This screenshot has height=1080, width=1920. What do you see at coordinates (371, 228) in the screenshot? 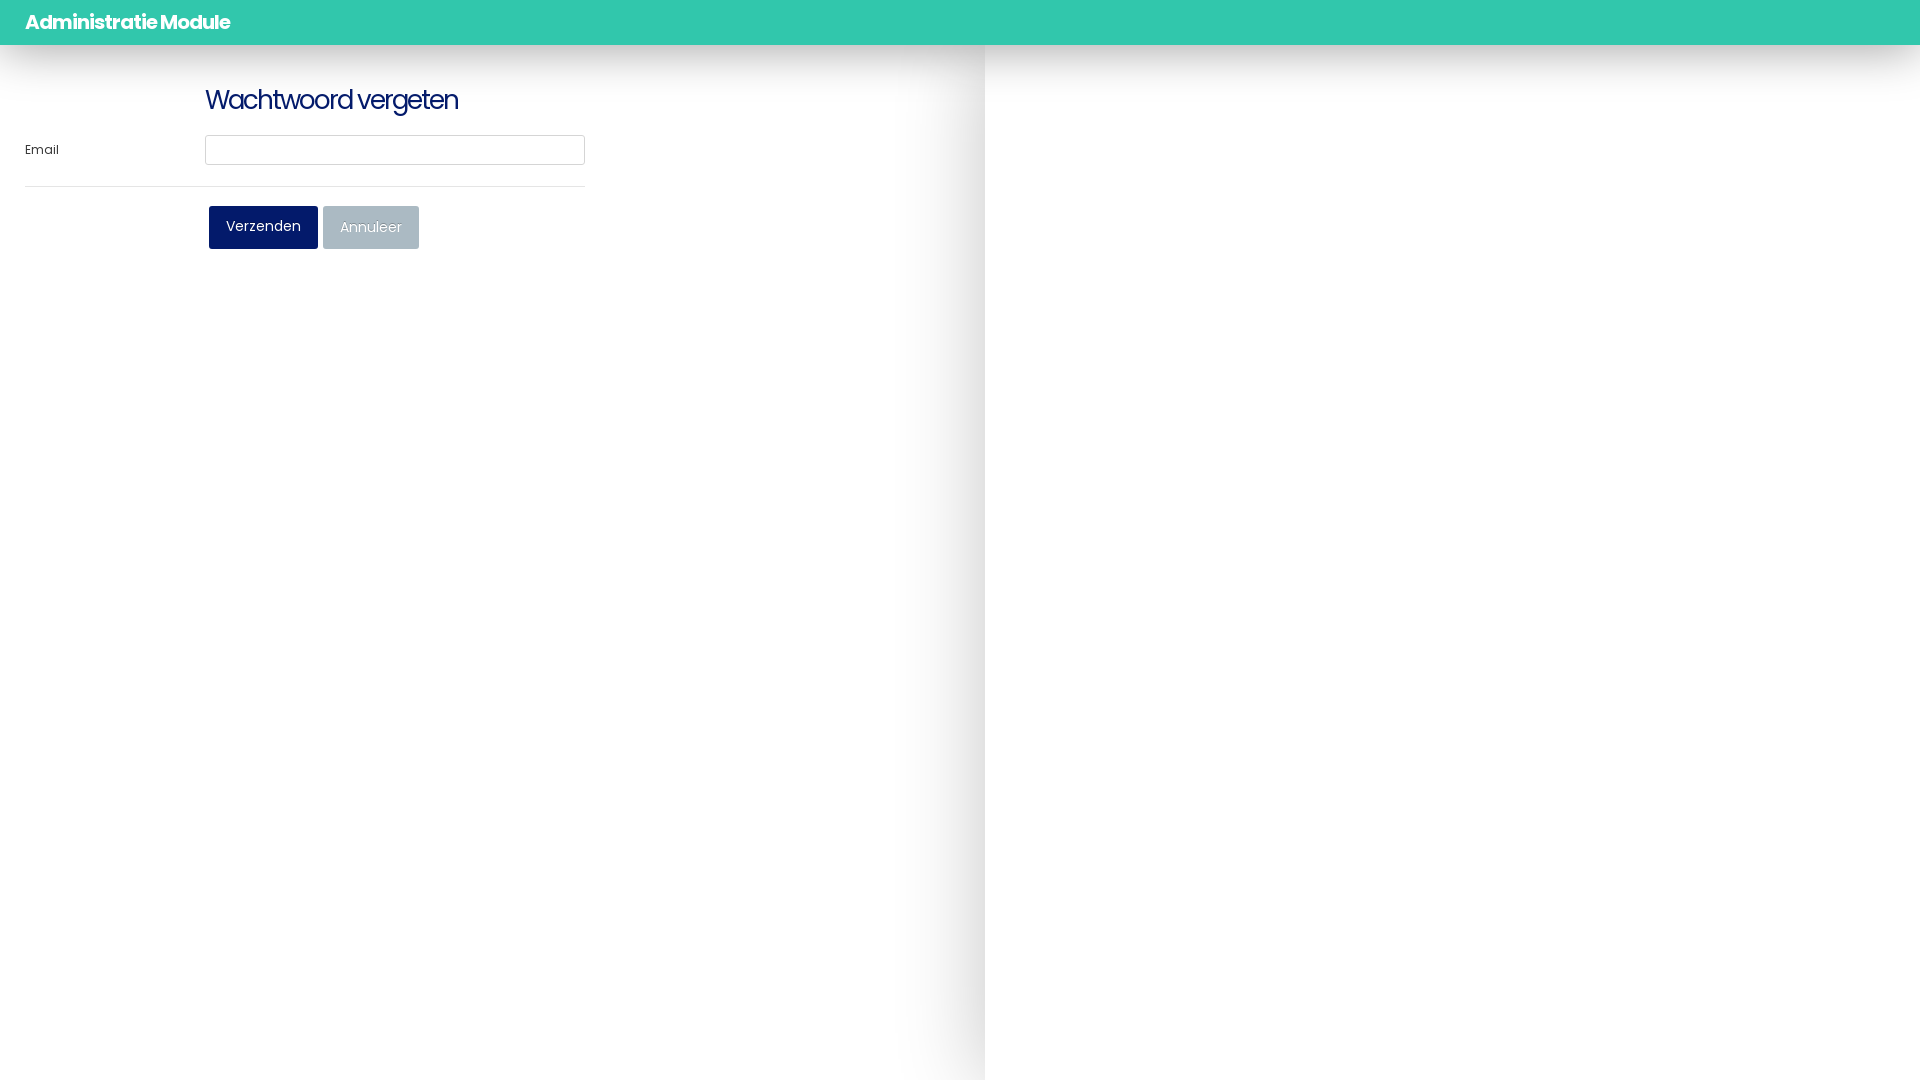
I see `Annuleer` at bounding box center [371, 228].